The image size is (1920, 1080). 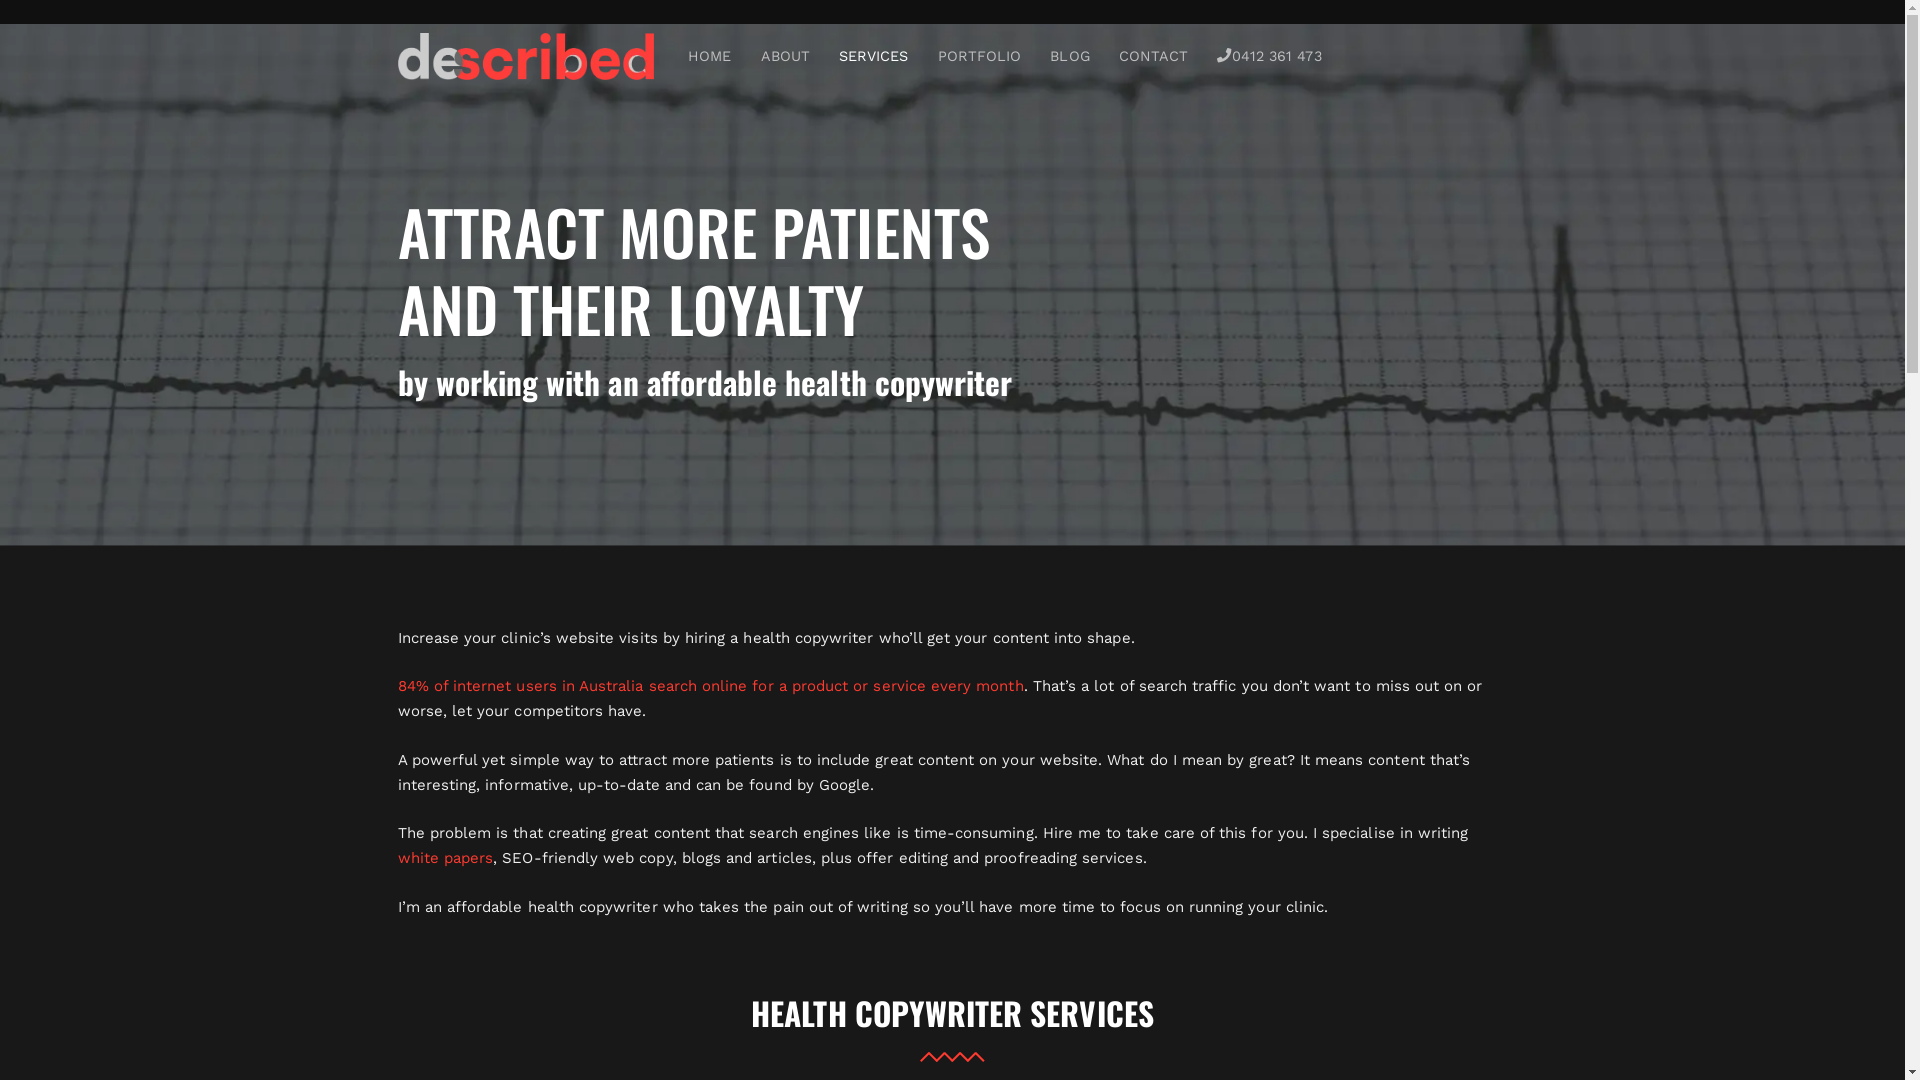 I want to click on white papers, so click(x=446, y=858).